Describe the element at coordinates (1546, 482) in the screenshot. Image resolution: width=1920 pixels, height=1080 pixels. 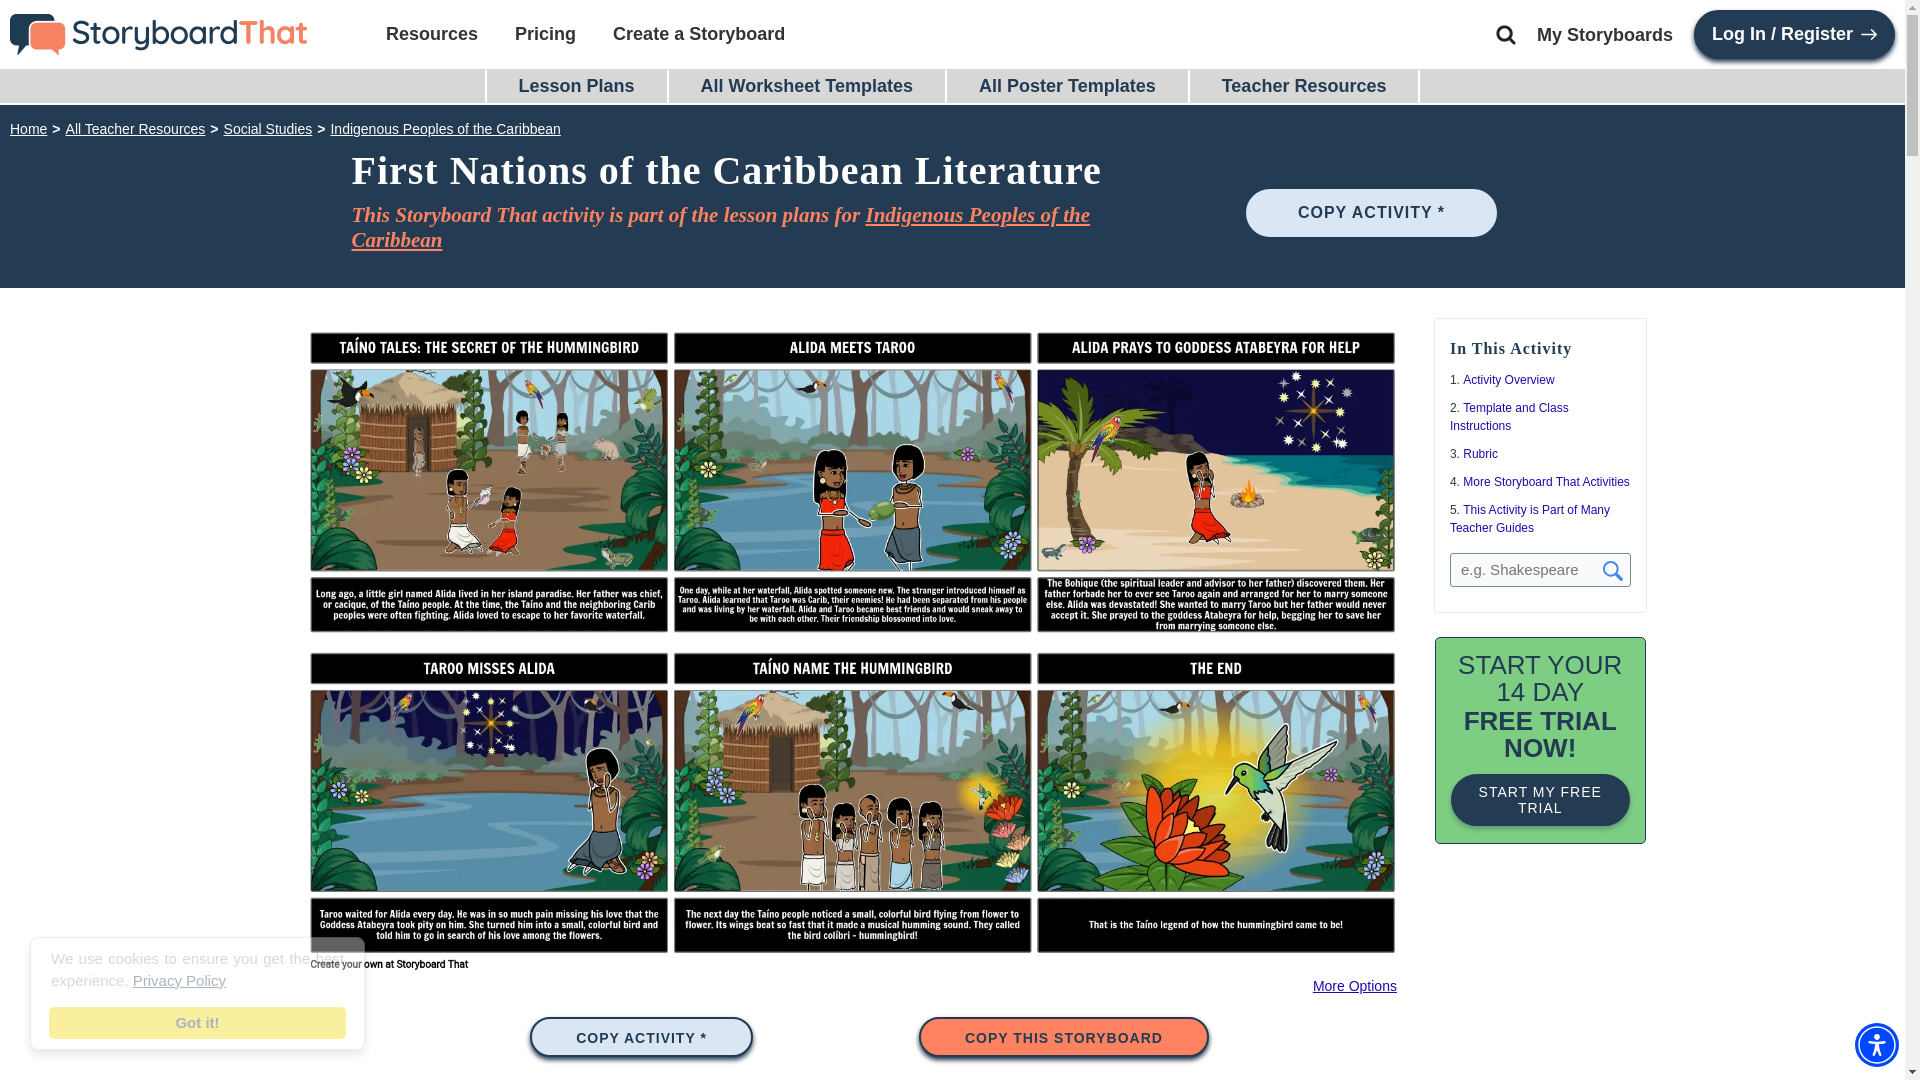
I see `More Storyboard That Activities` at that location.